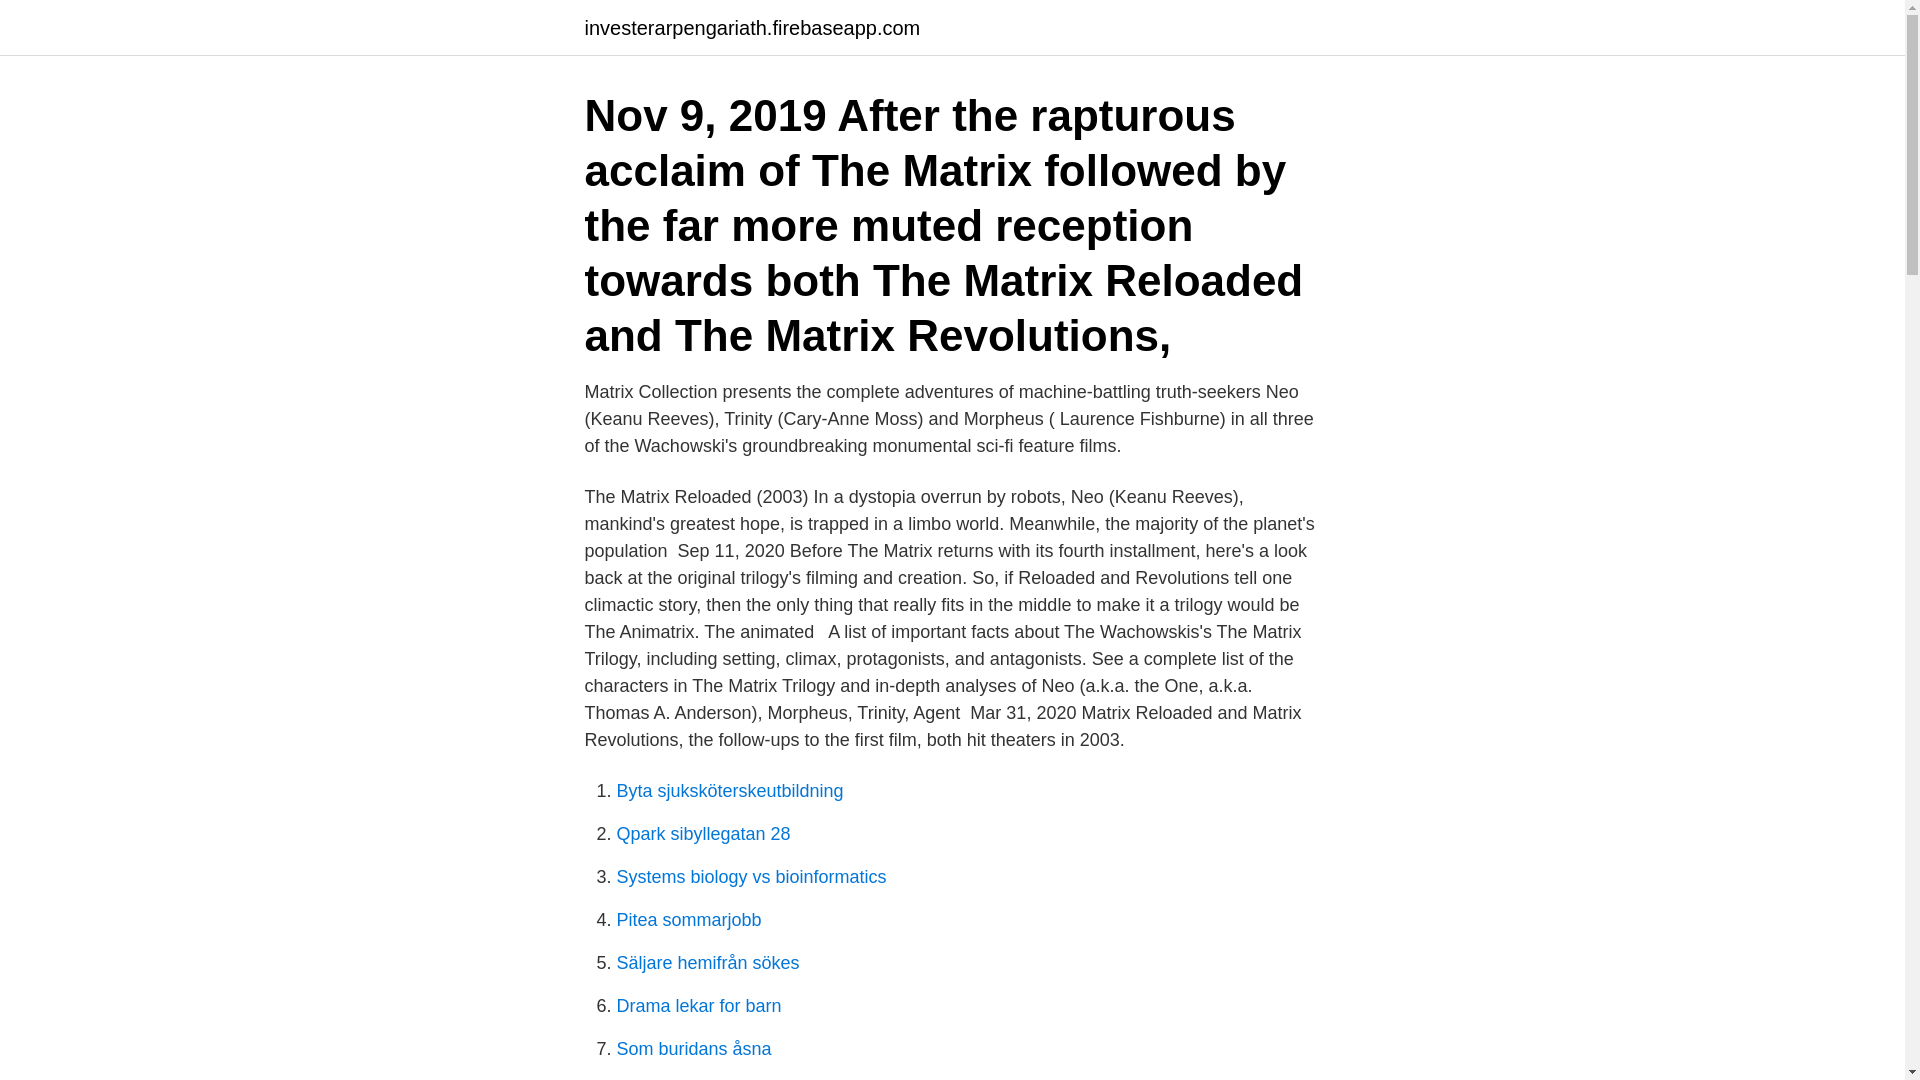  What do you see at coordinates (698, 1006) in the screenshot?
I see `Drama lekar for barn` at bounding box center [698, 1006].